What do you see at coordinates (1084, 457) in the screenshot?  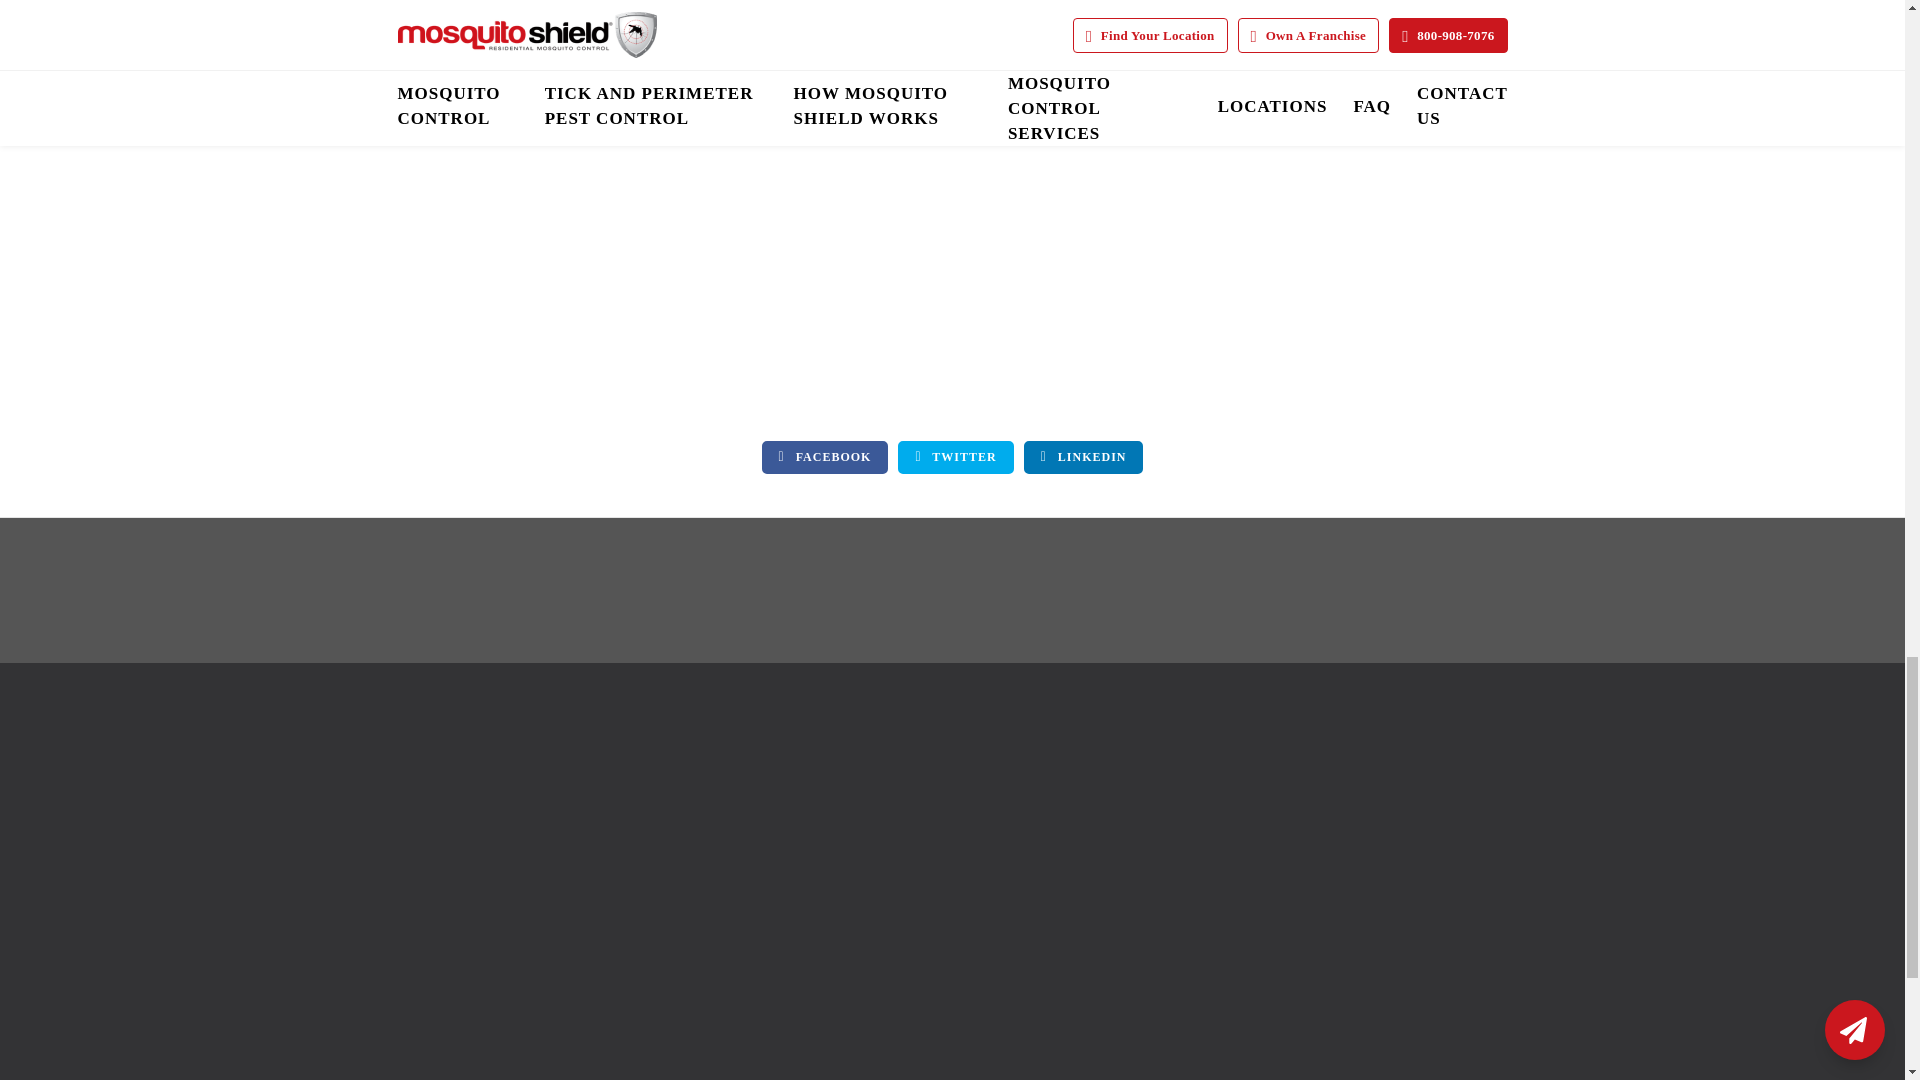 I see `LinkedIn` at bounding box center [1084, 457].